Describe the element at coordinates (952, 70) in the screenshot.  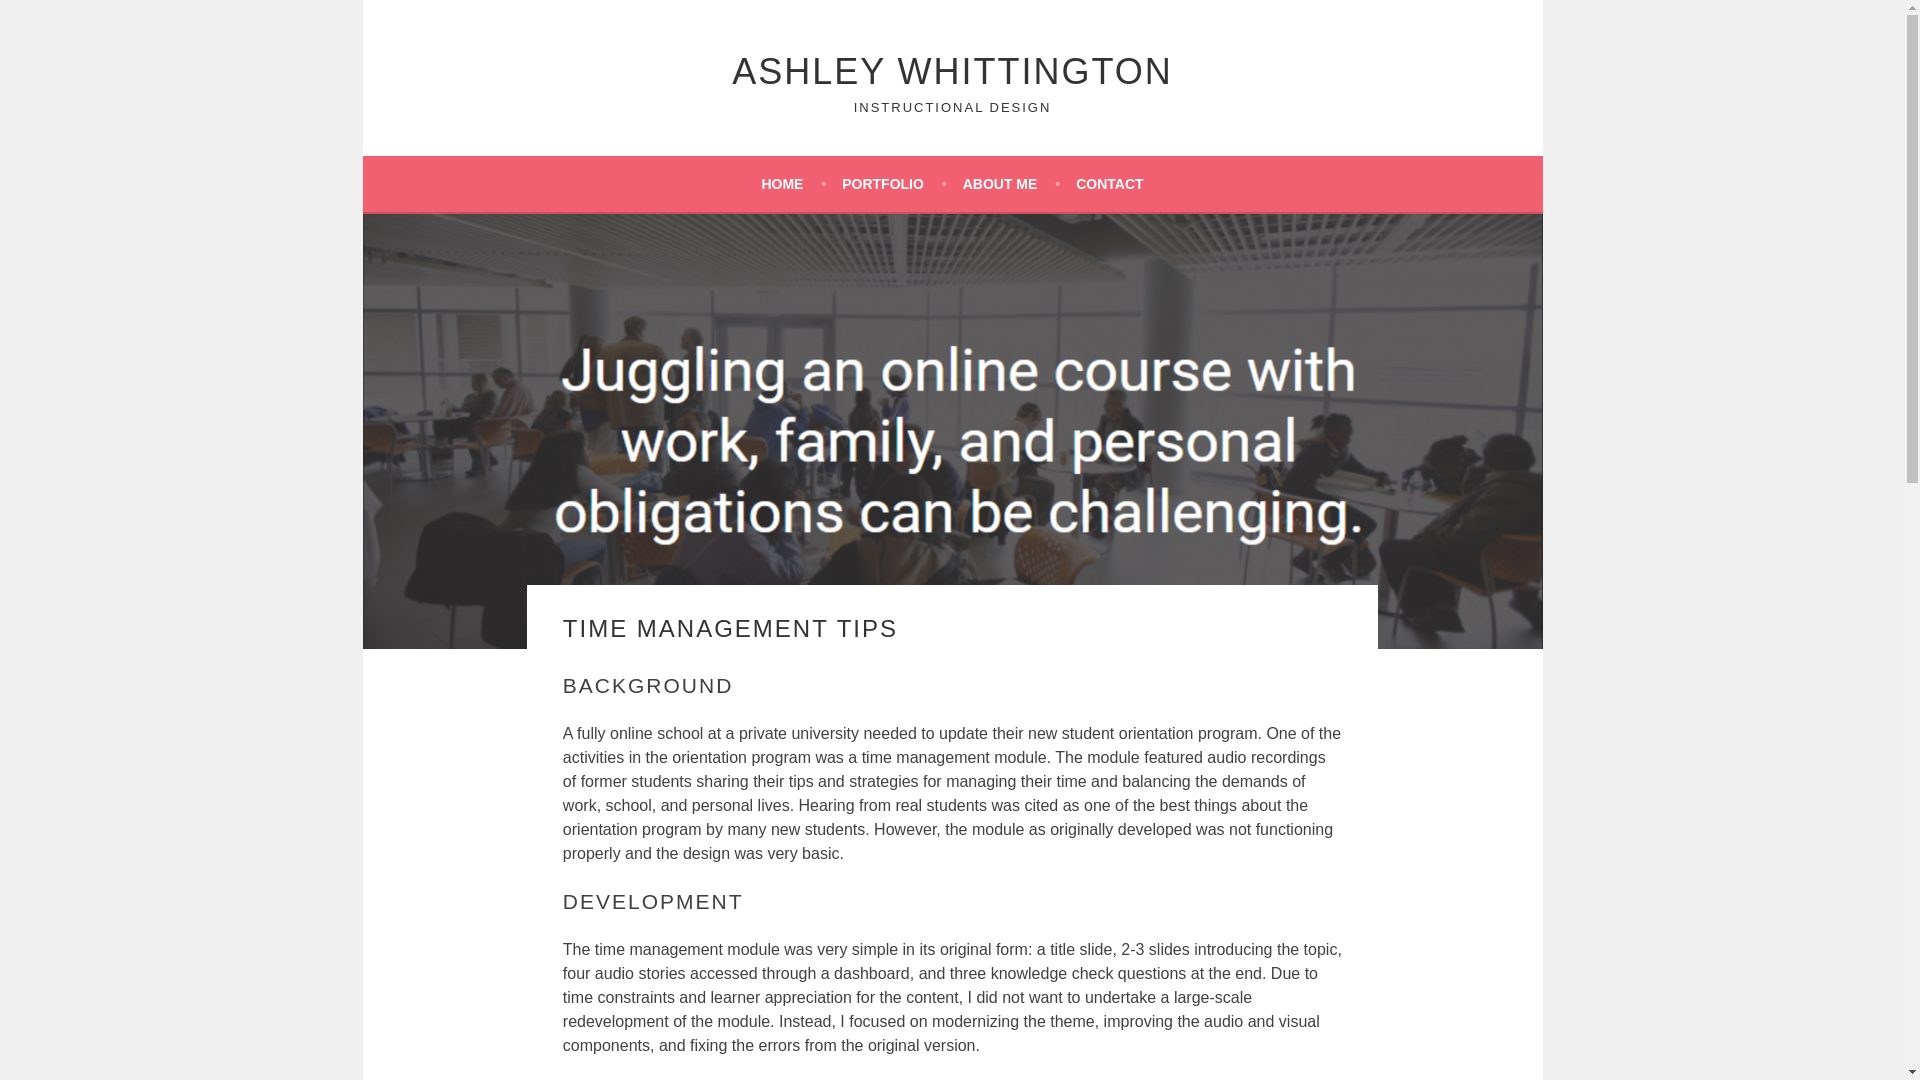
I see `ASHLEY WHITTINGTON` at that location.